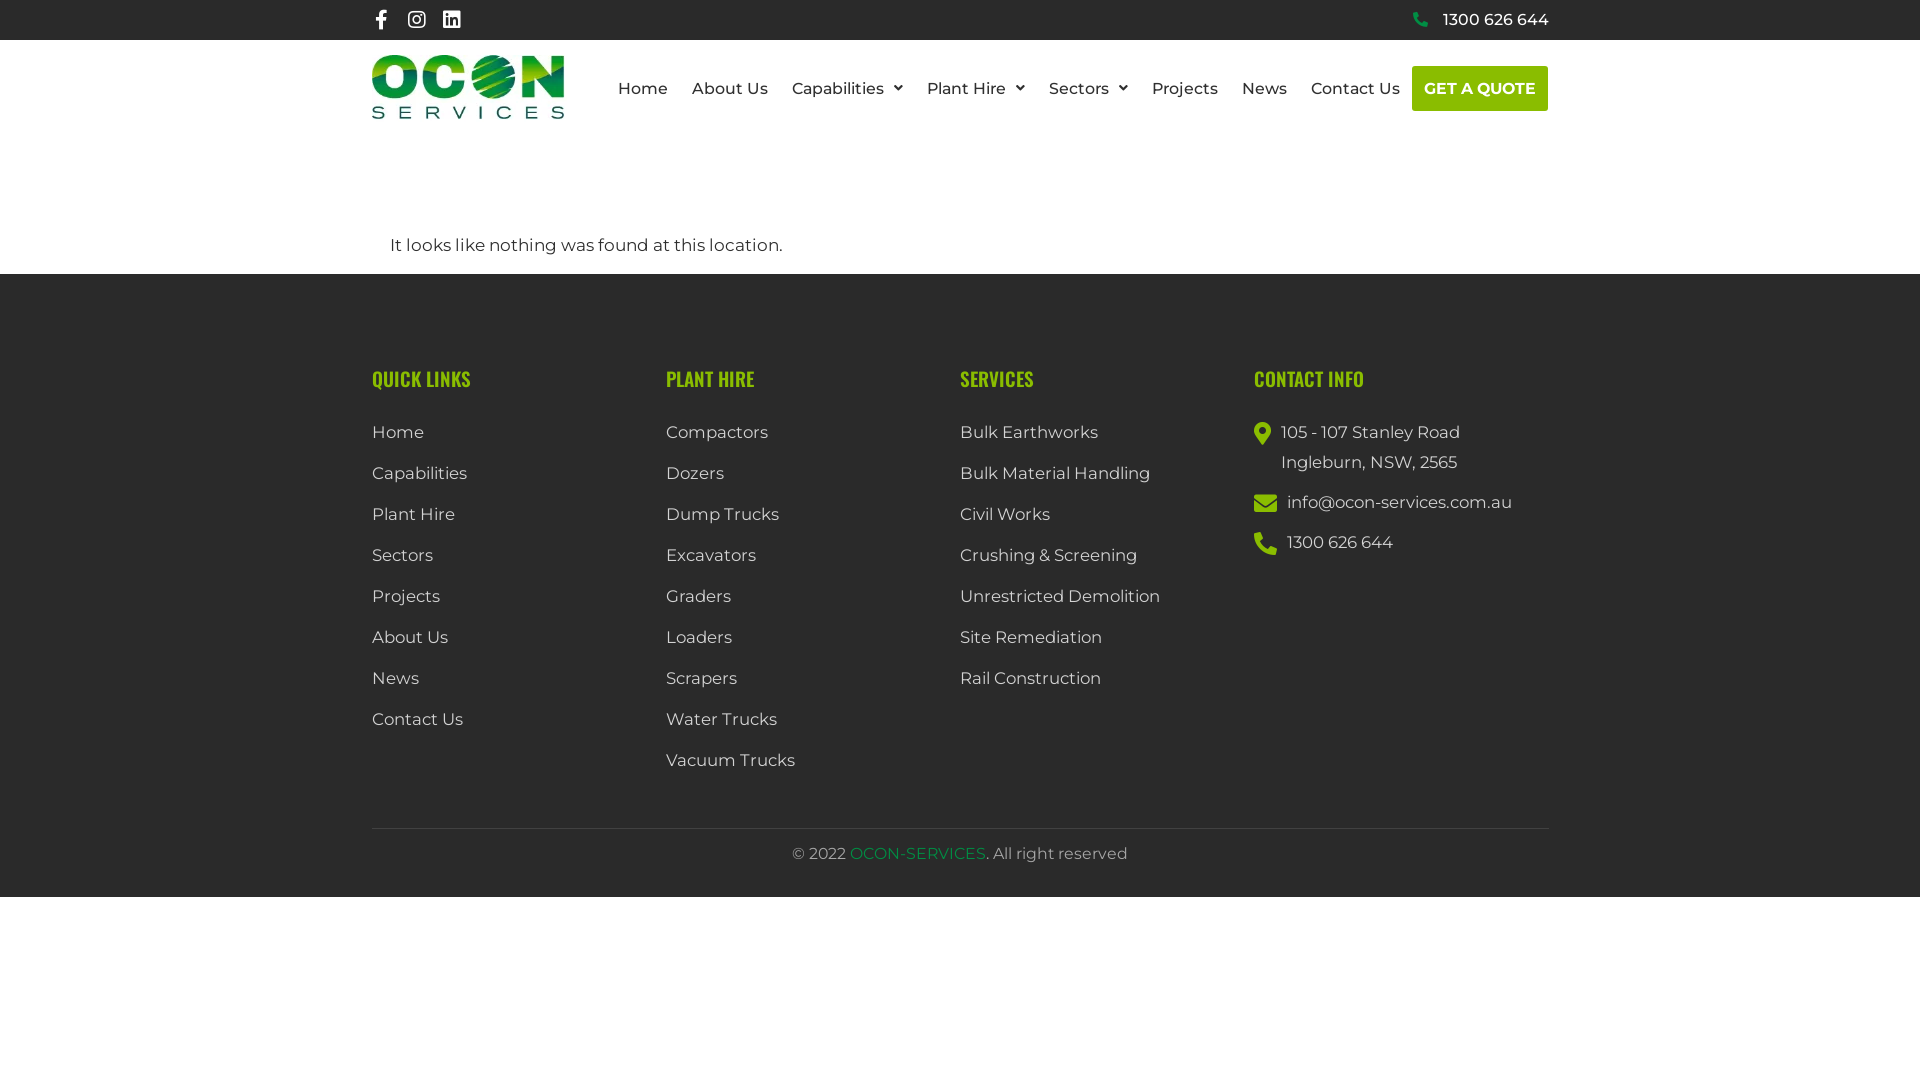 This screenshot has height=1080, width=1920. What do you see at coordinates (976, 89) in the screenshot?
I see `Plant Hire` at bounding box center [976, 89].